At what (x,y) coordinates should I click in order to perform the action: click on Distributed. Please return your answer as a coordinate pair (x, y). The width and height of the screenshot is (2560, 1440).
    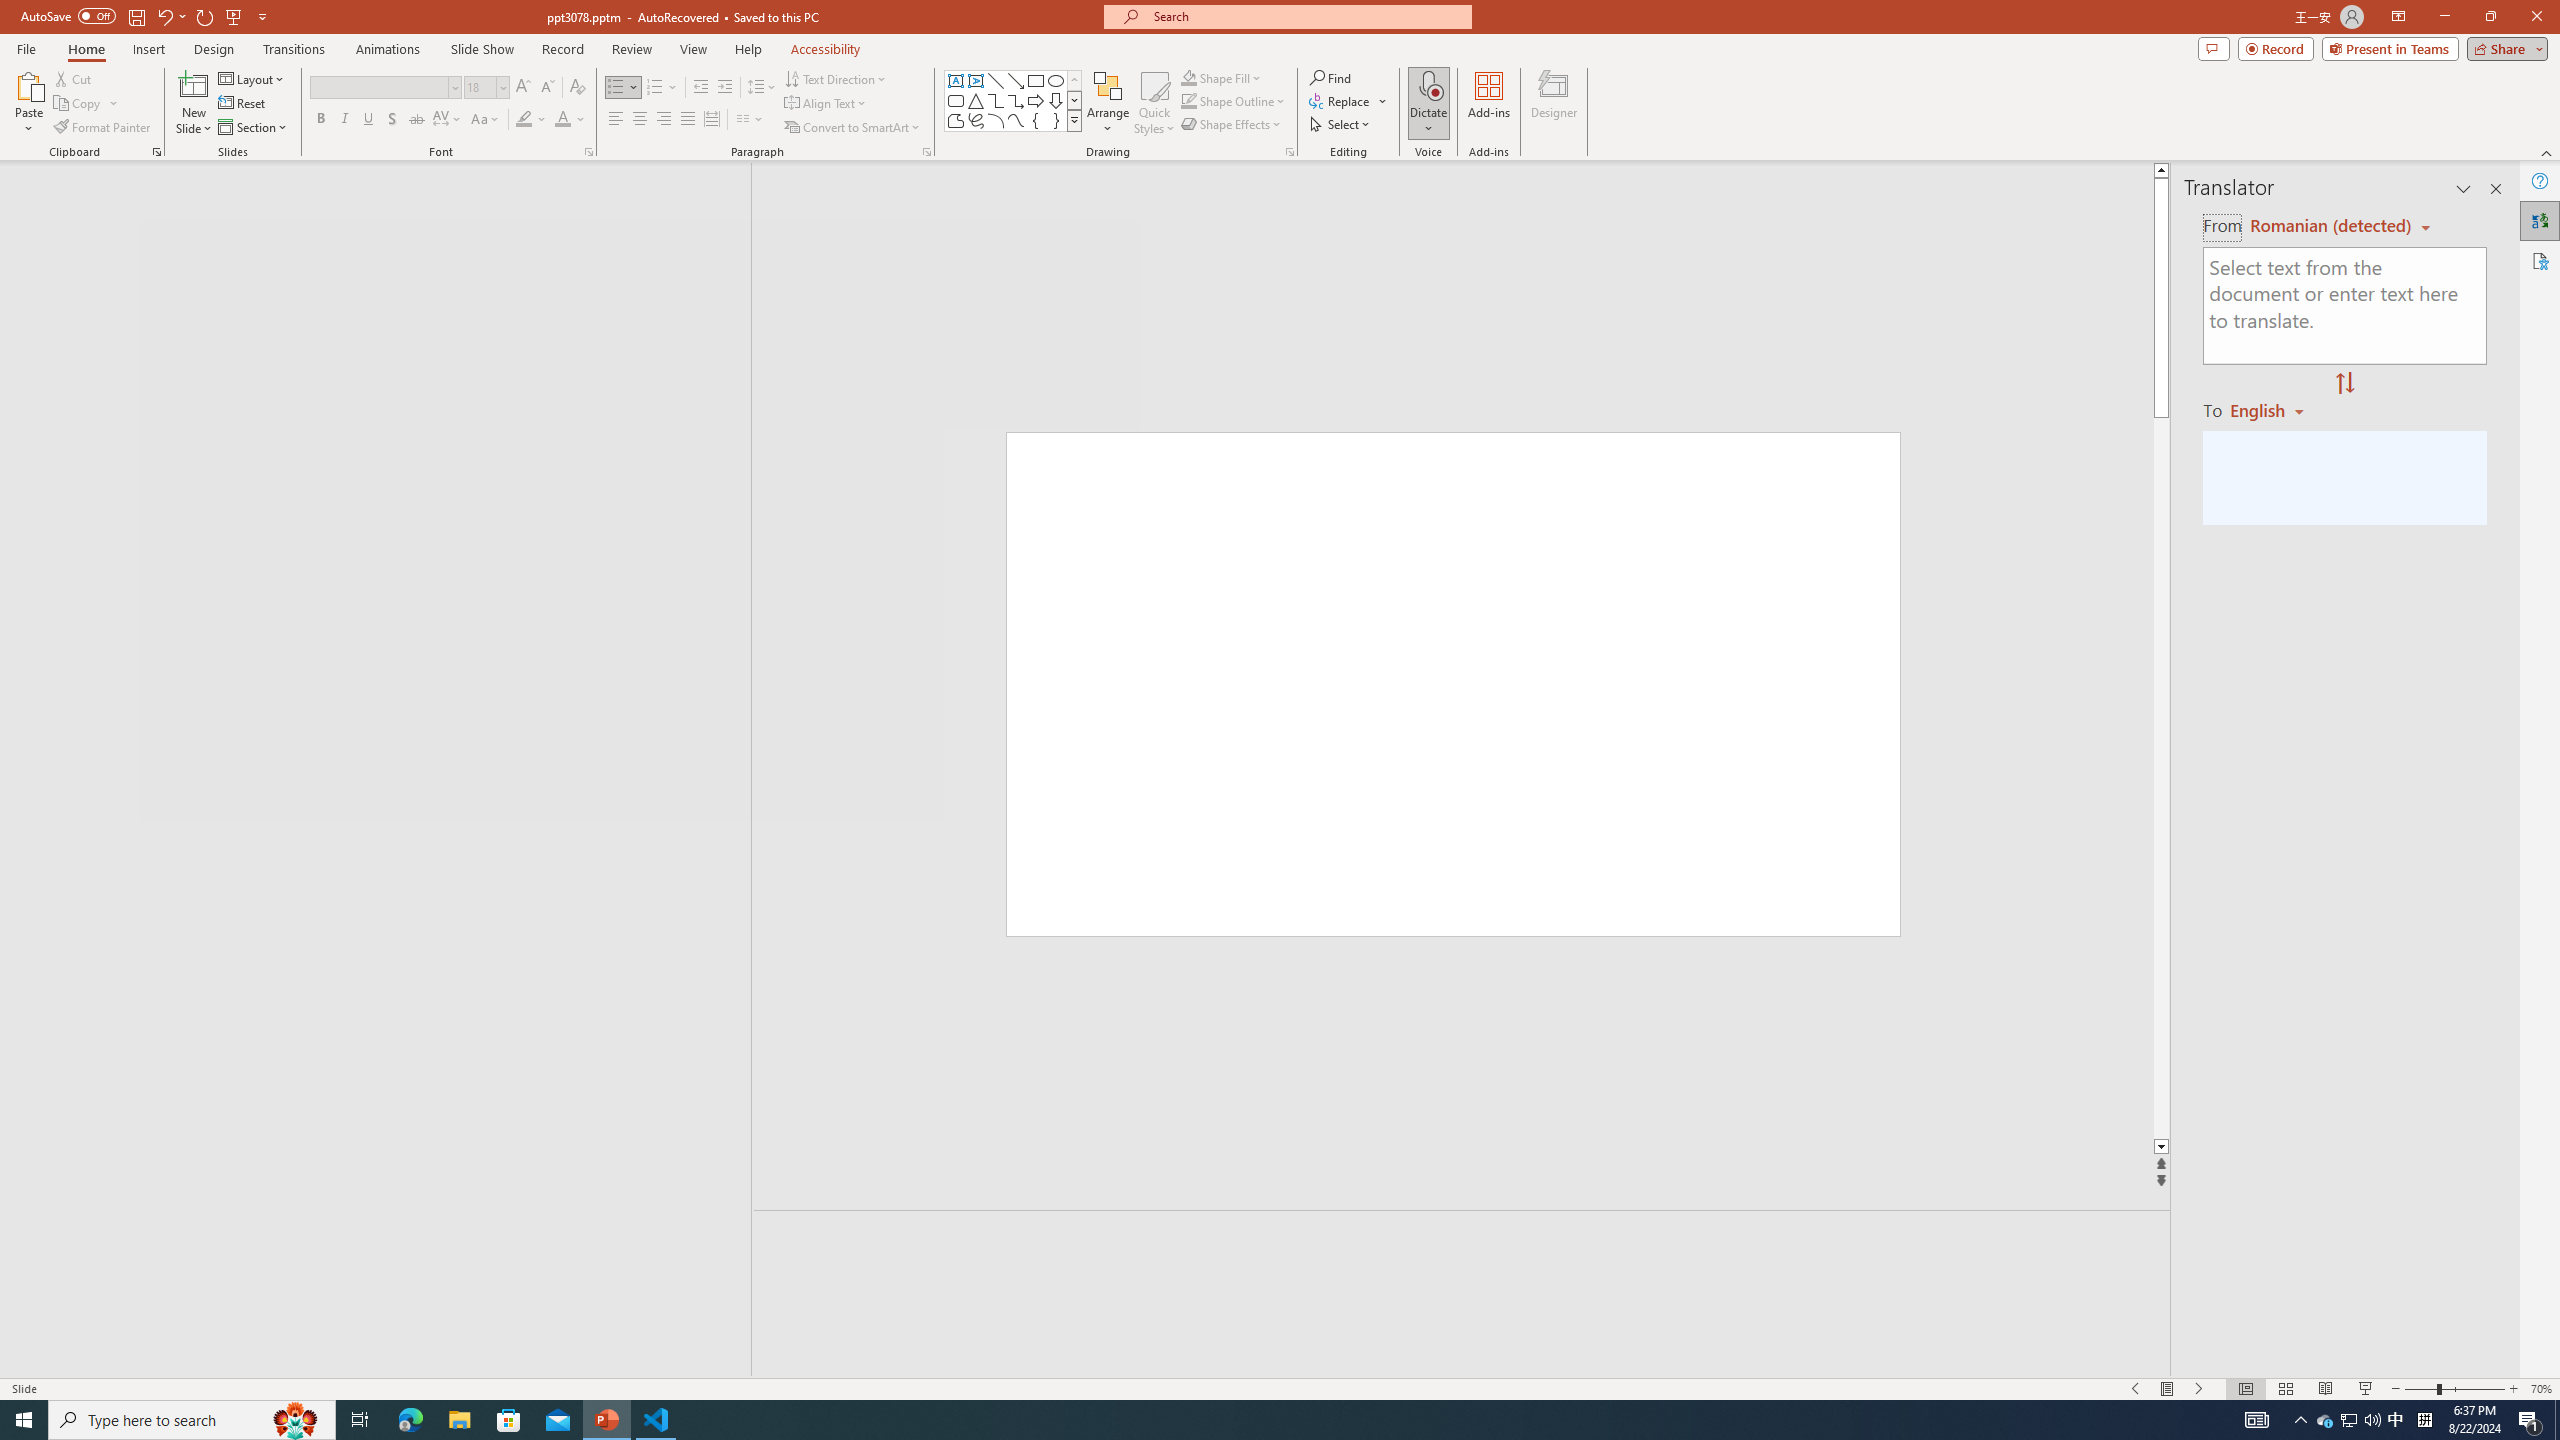
    Looking at the image, I should click on (711, 120).